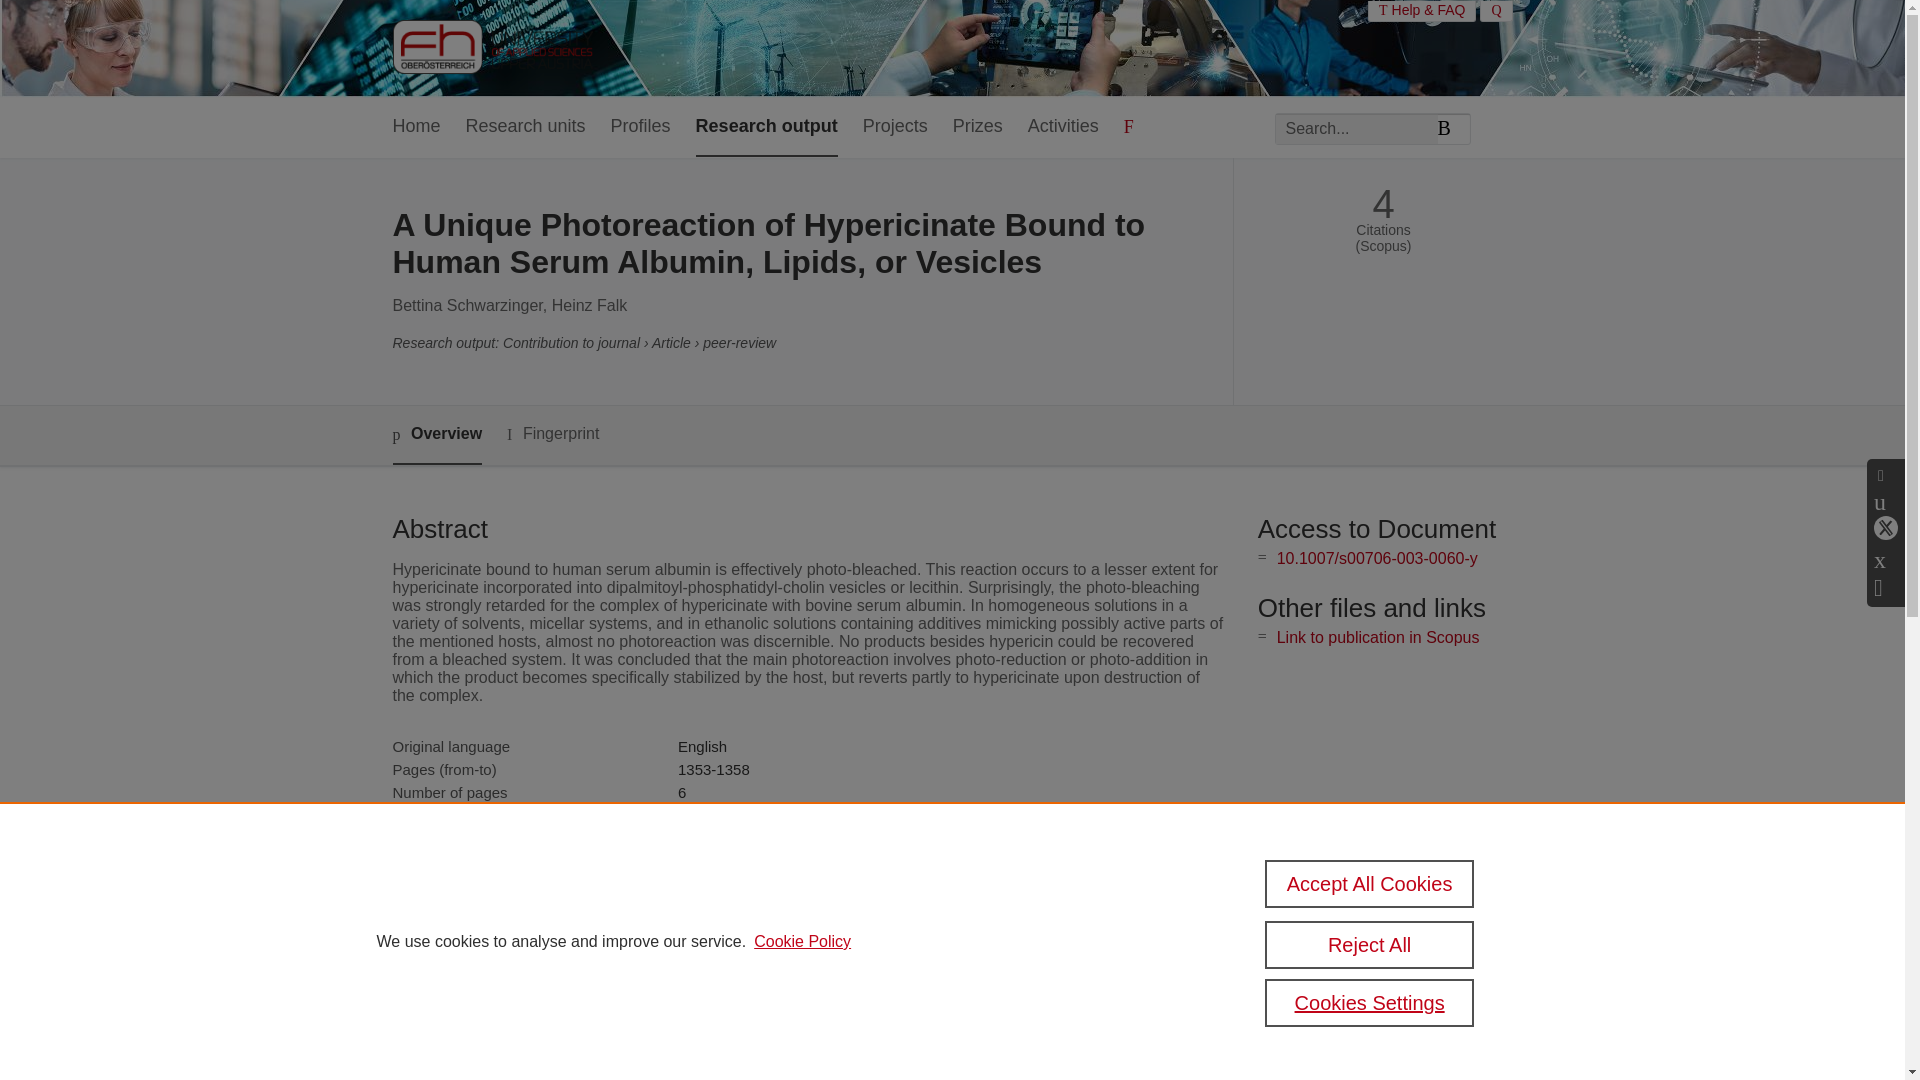  I want to click on Profiles, so click(640, 127).